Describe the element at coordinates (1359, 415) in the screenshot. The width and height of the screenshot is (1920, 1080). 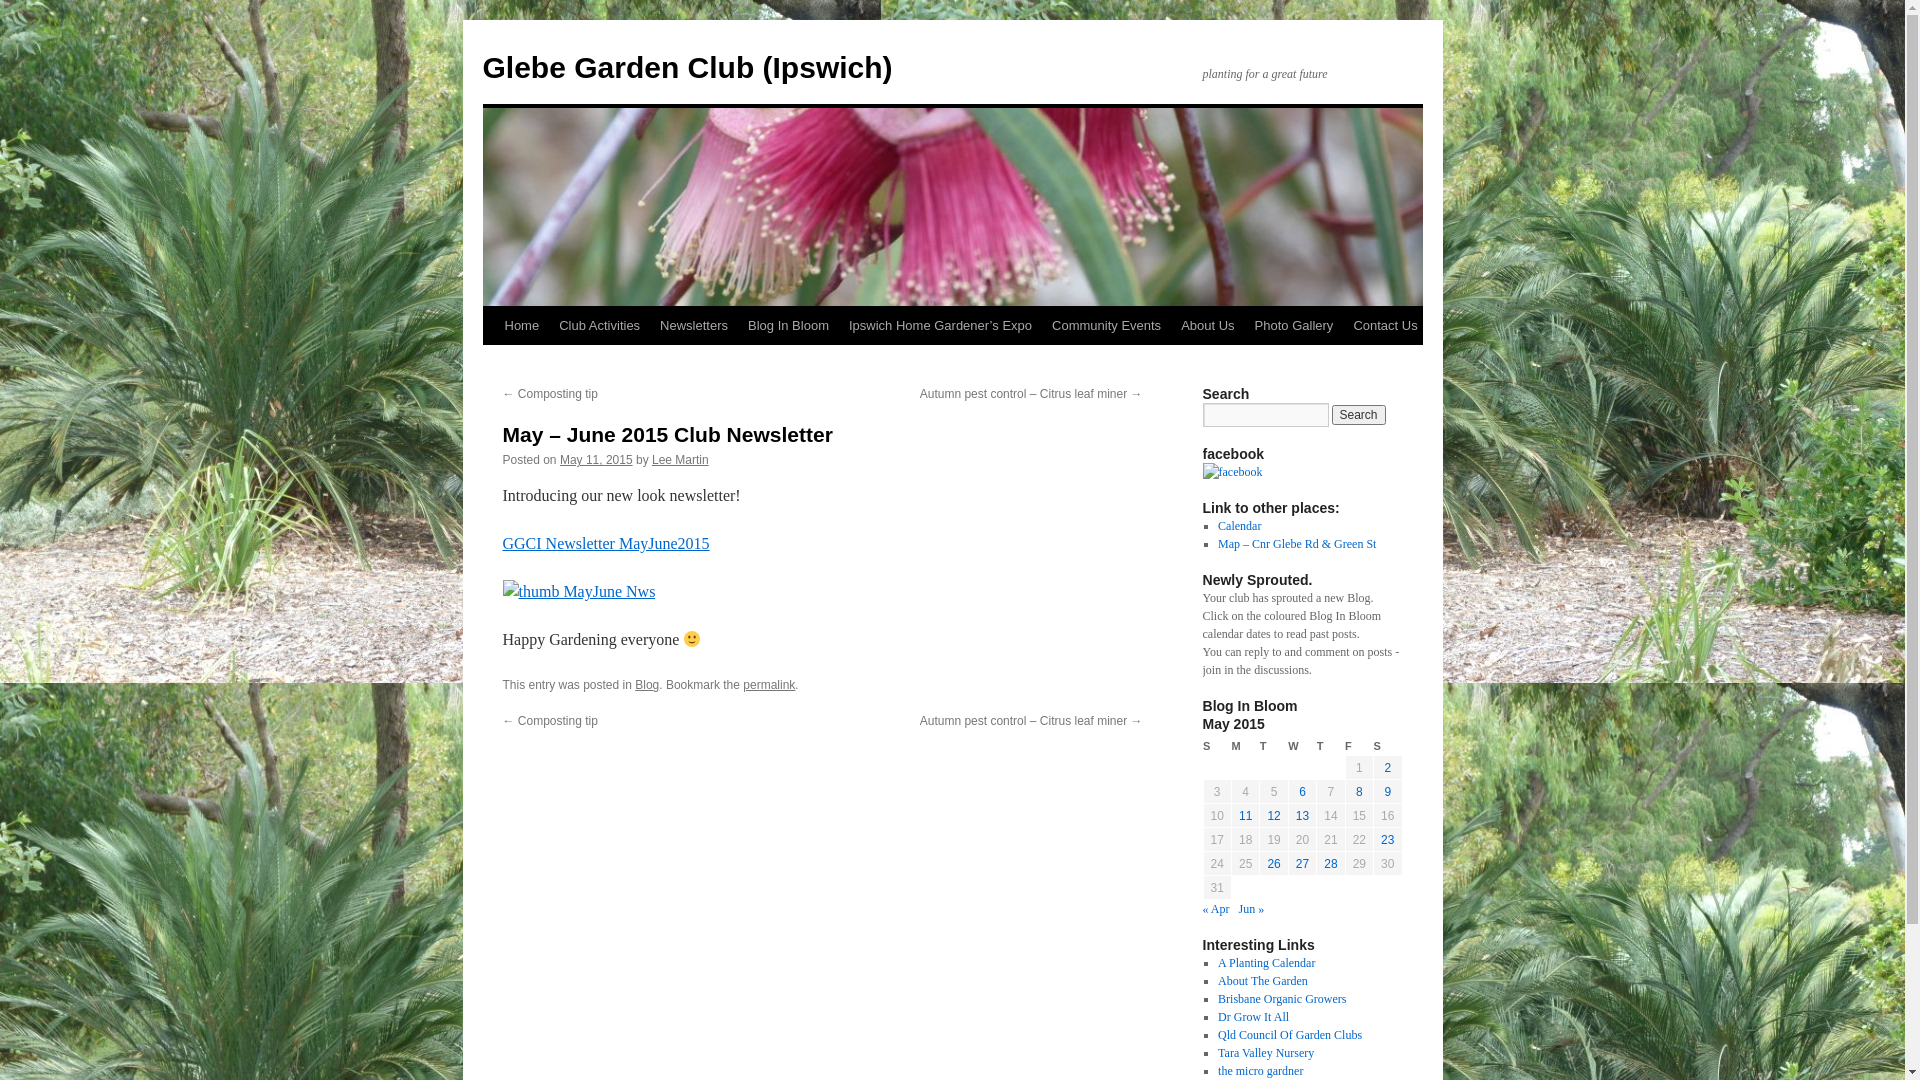
I see `Search` at that location.